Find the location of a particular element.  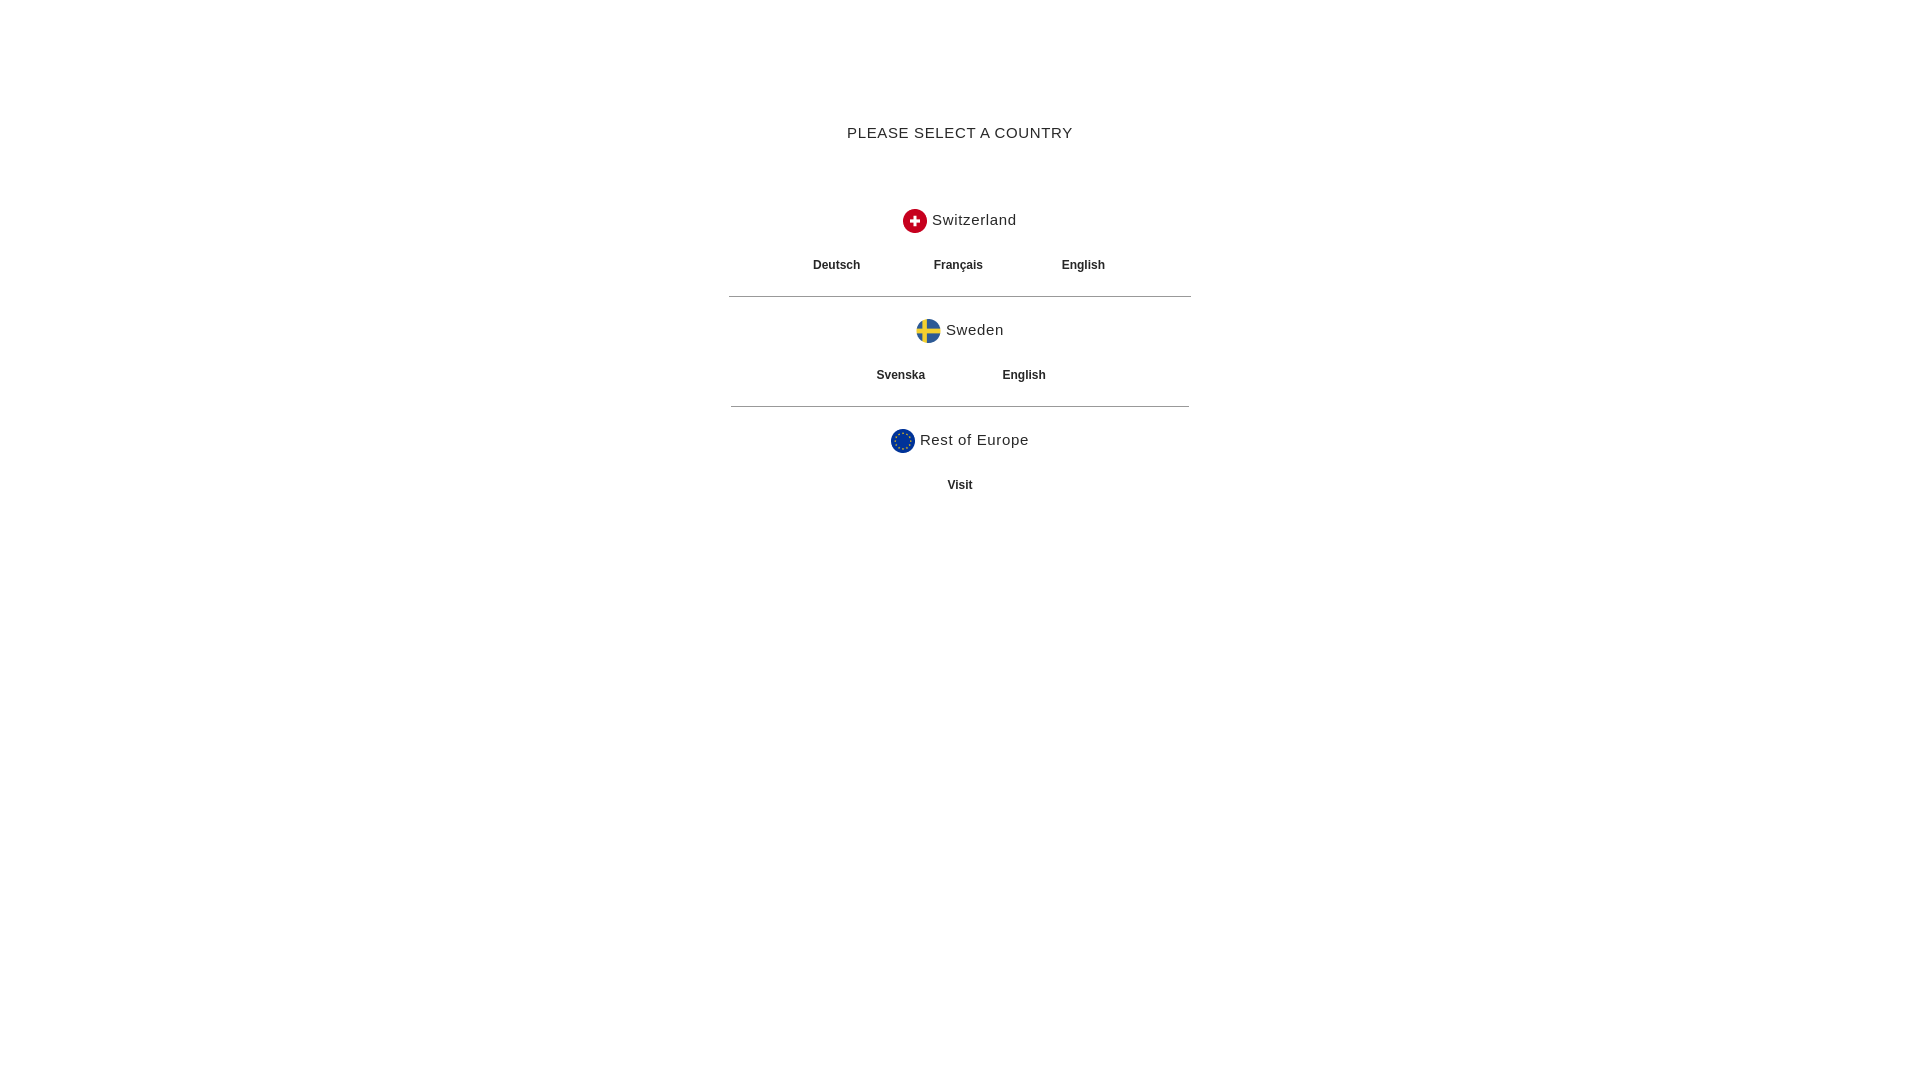

Svenska is located at coordinates (900, 375).